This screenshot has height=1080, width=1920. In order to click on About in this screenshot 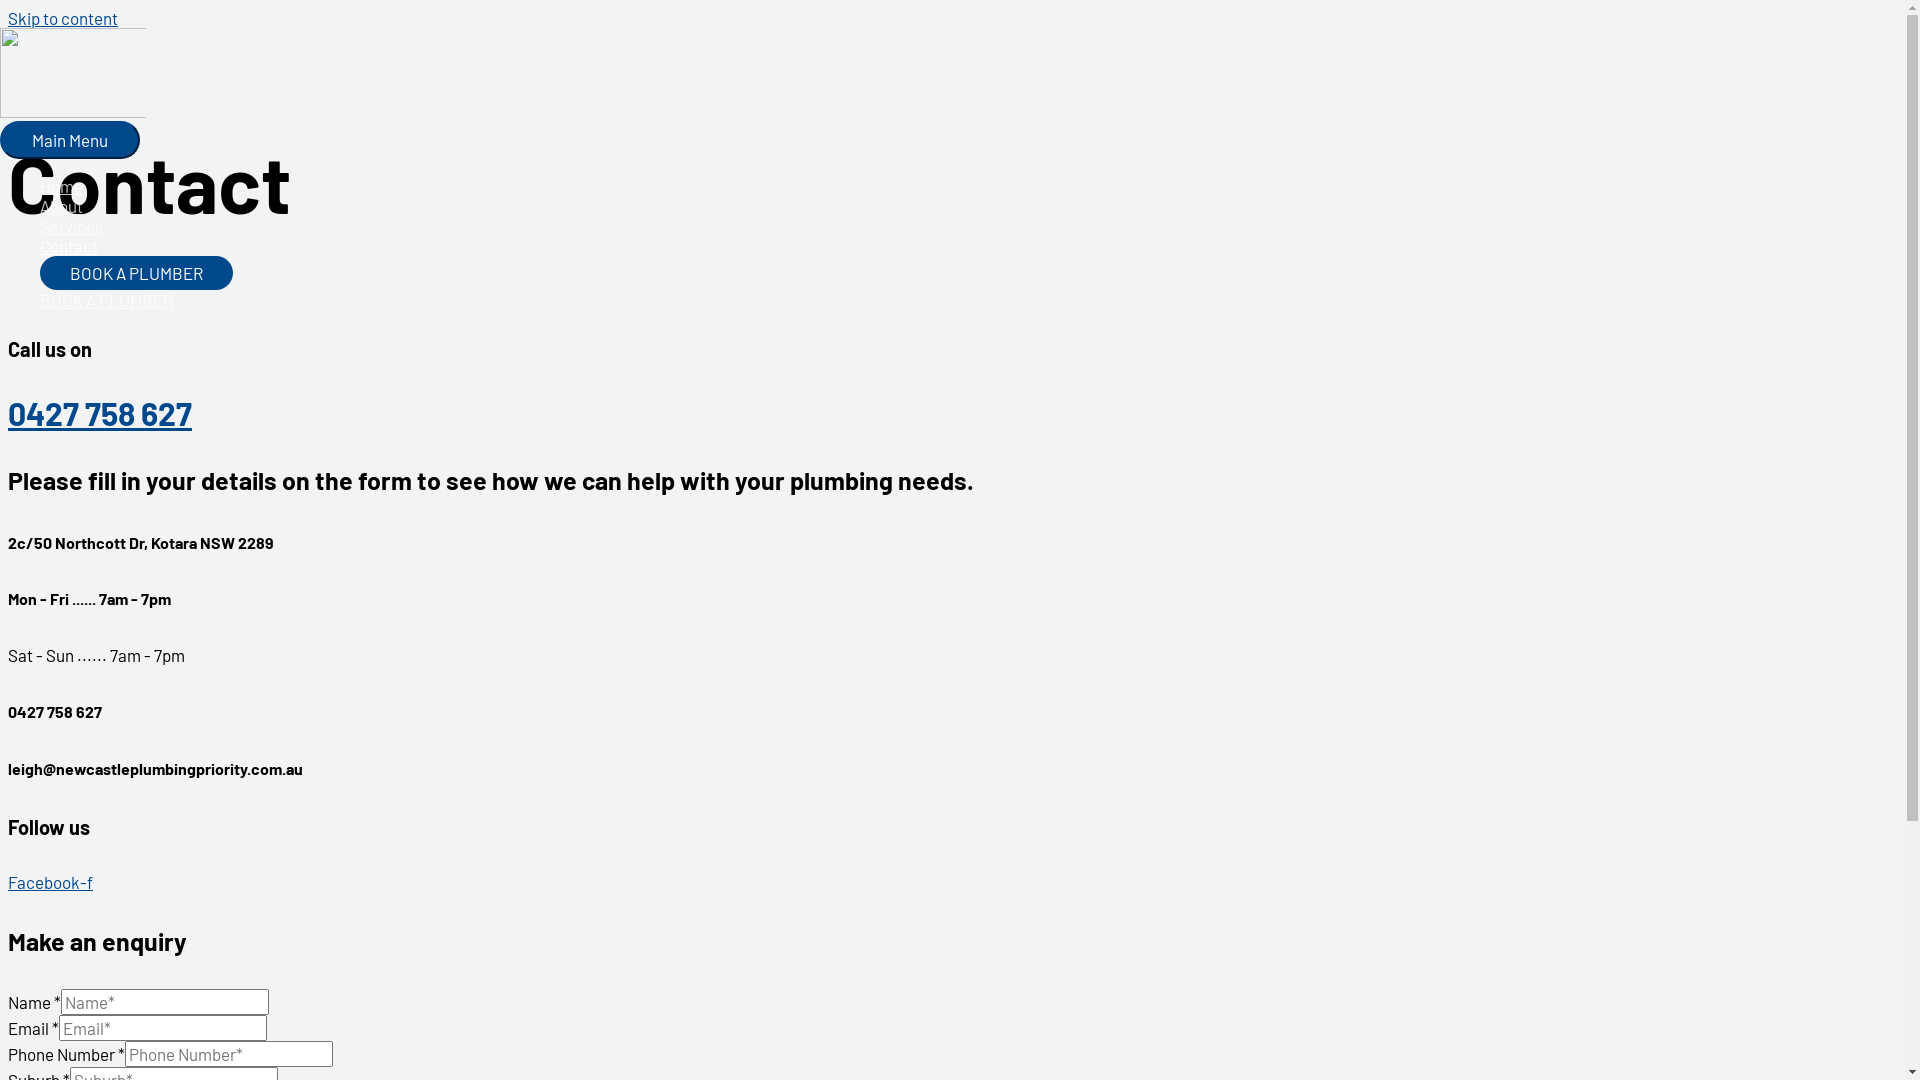, I will do `click(640, 206)`.